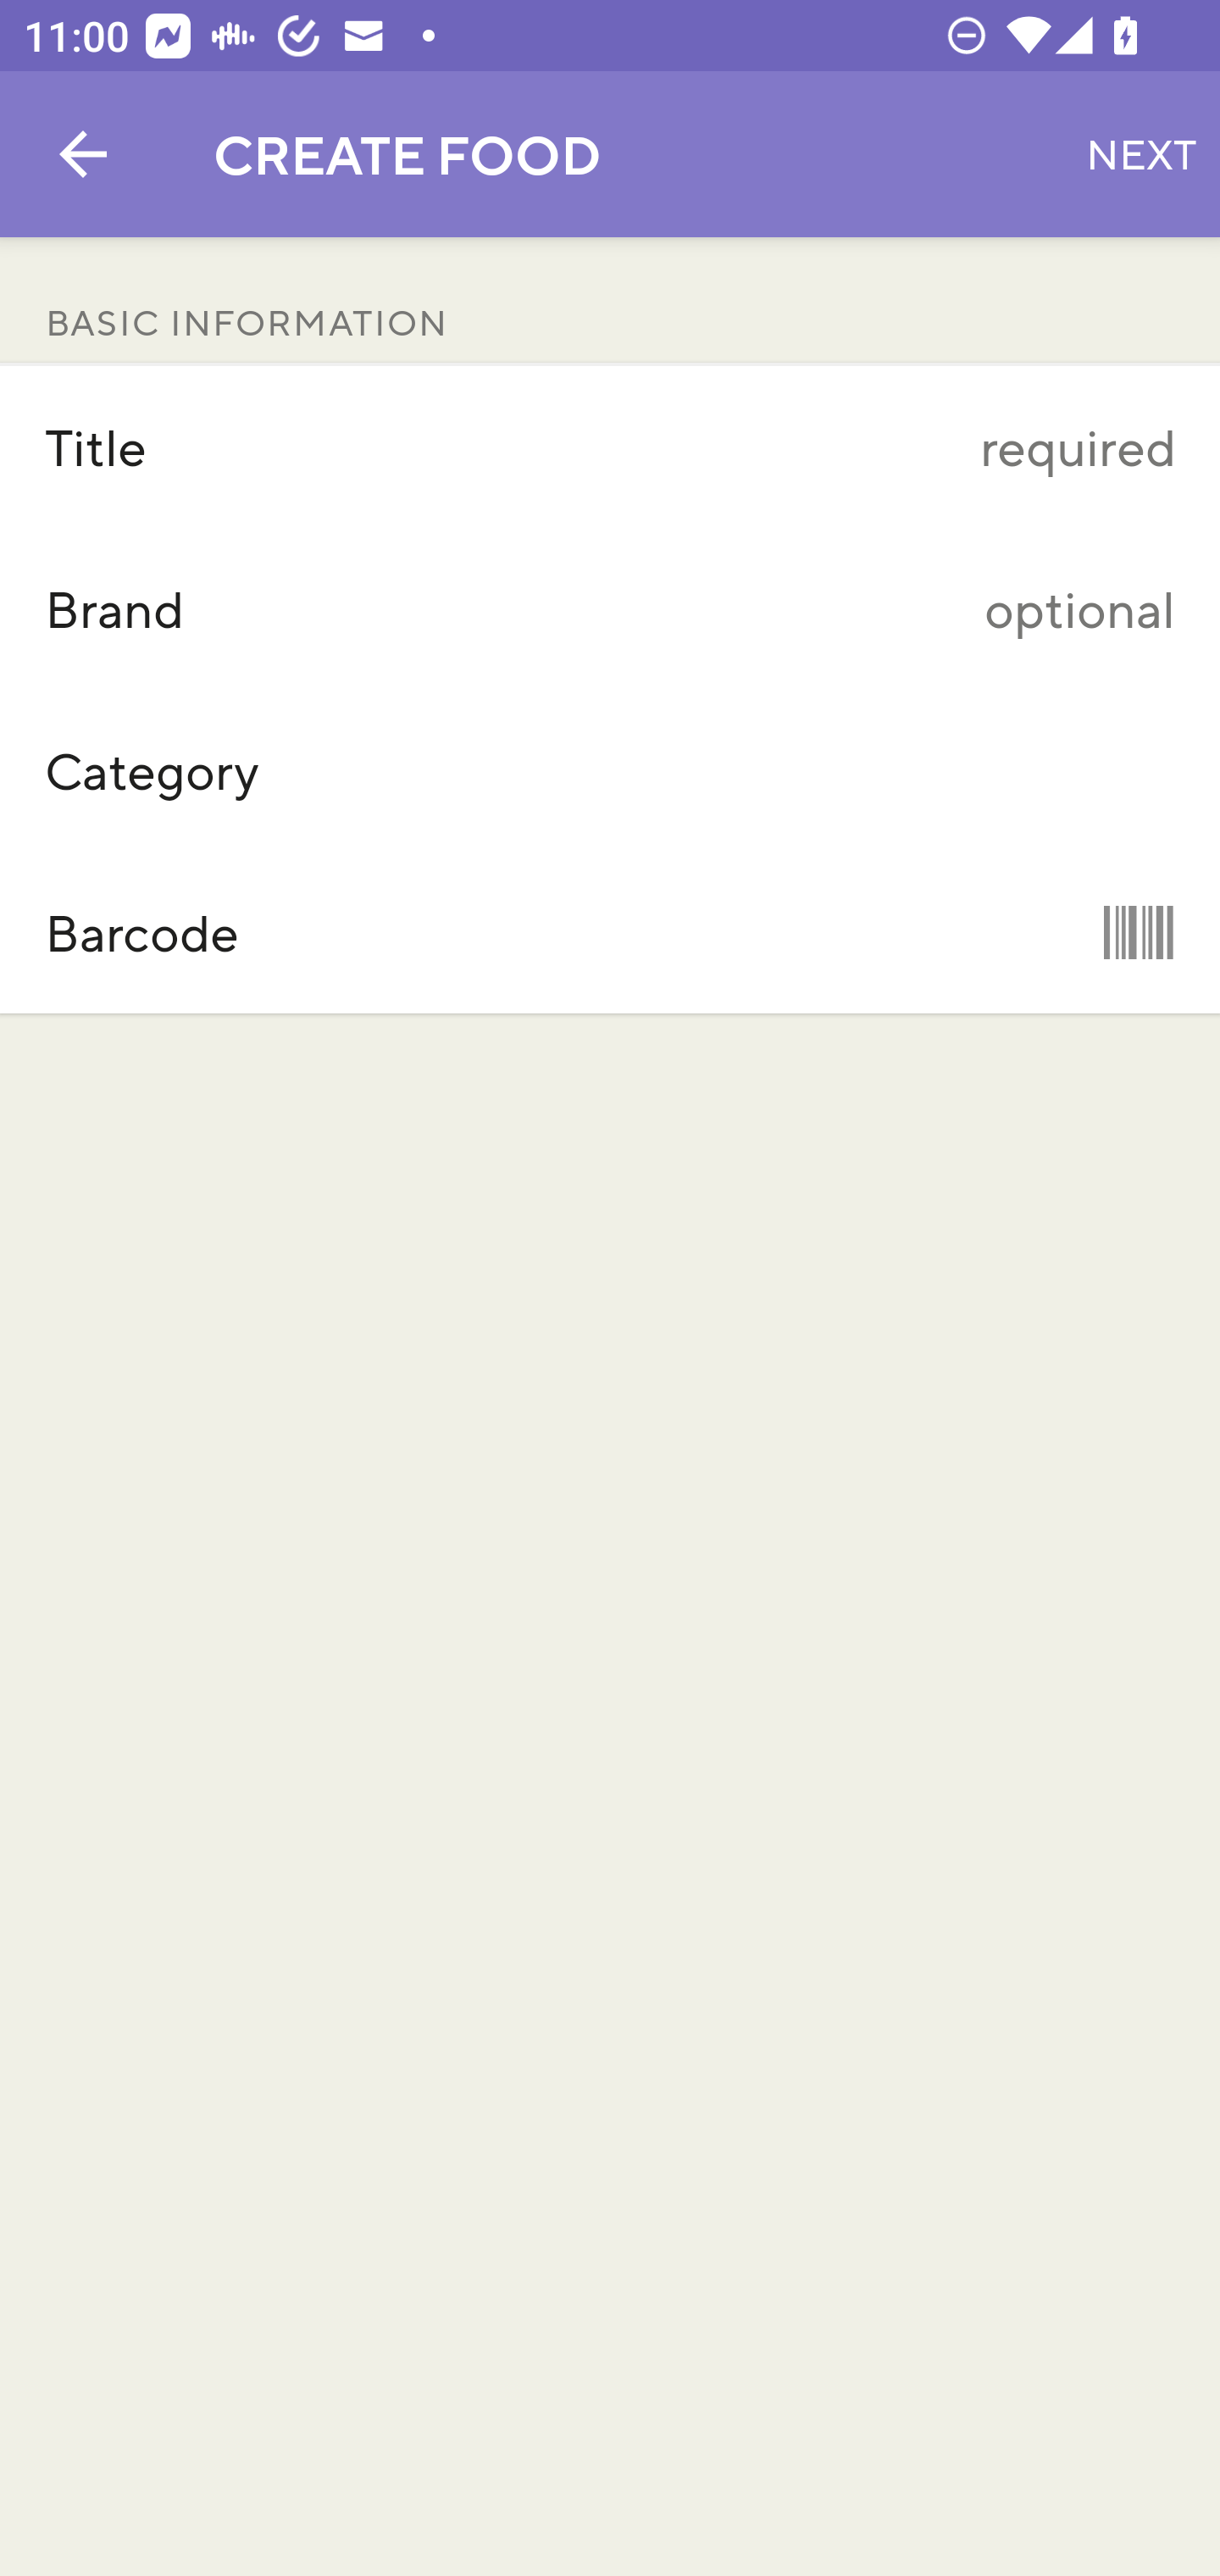 The width and height of the screenshot is (1220, 2576). Describe the element at coordinates (83, 154) in the screenshot. I see `Navigate up` at that location.